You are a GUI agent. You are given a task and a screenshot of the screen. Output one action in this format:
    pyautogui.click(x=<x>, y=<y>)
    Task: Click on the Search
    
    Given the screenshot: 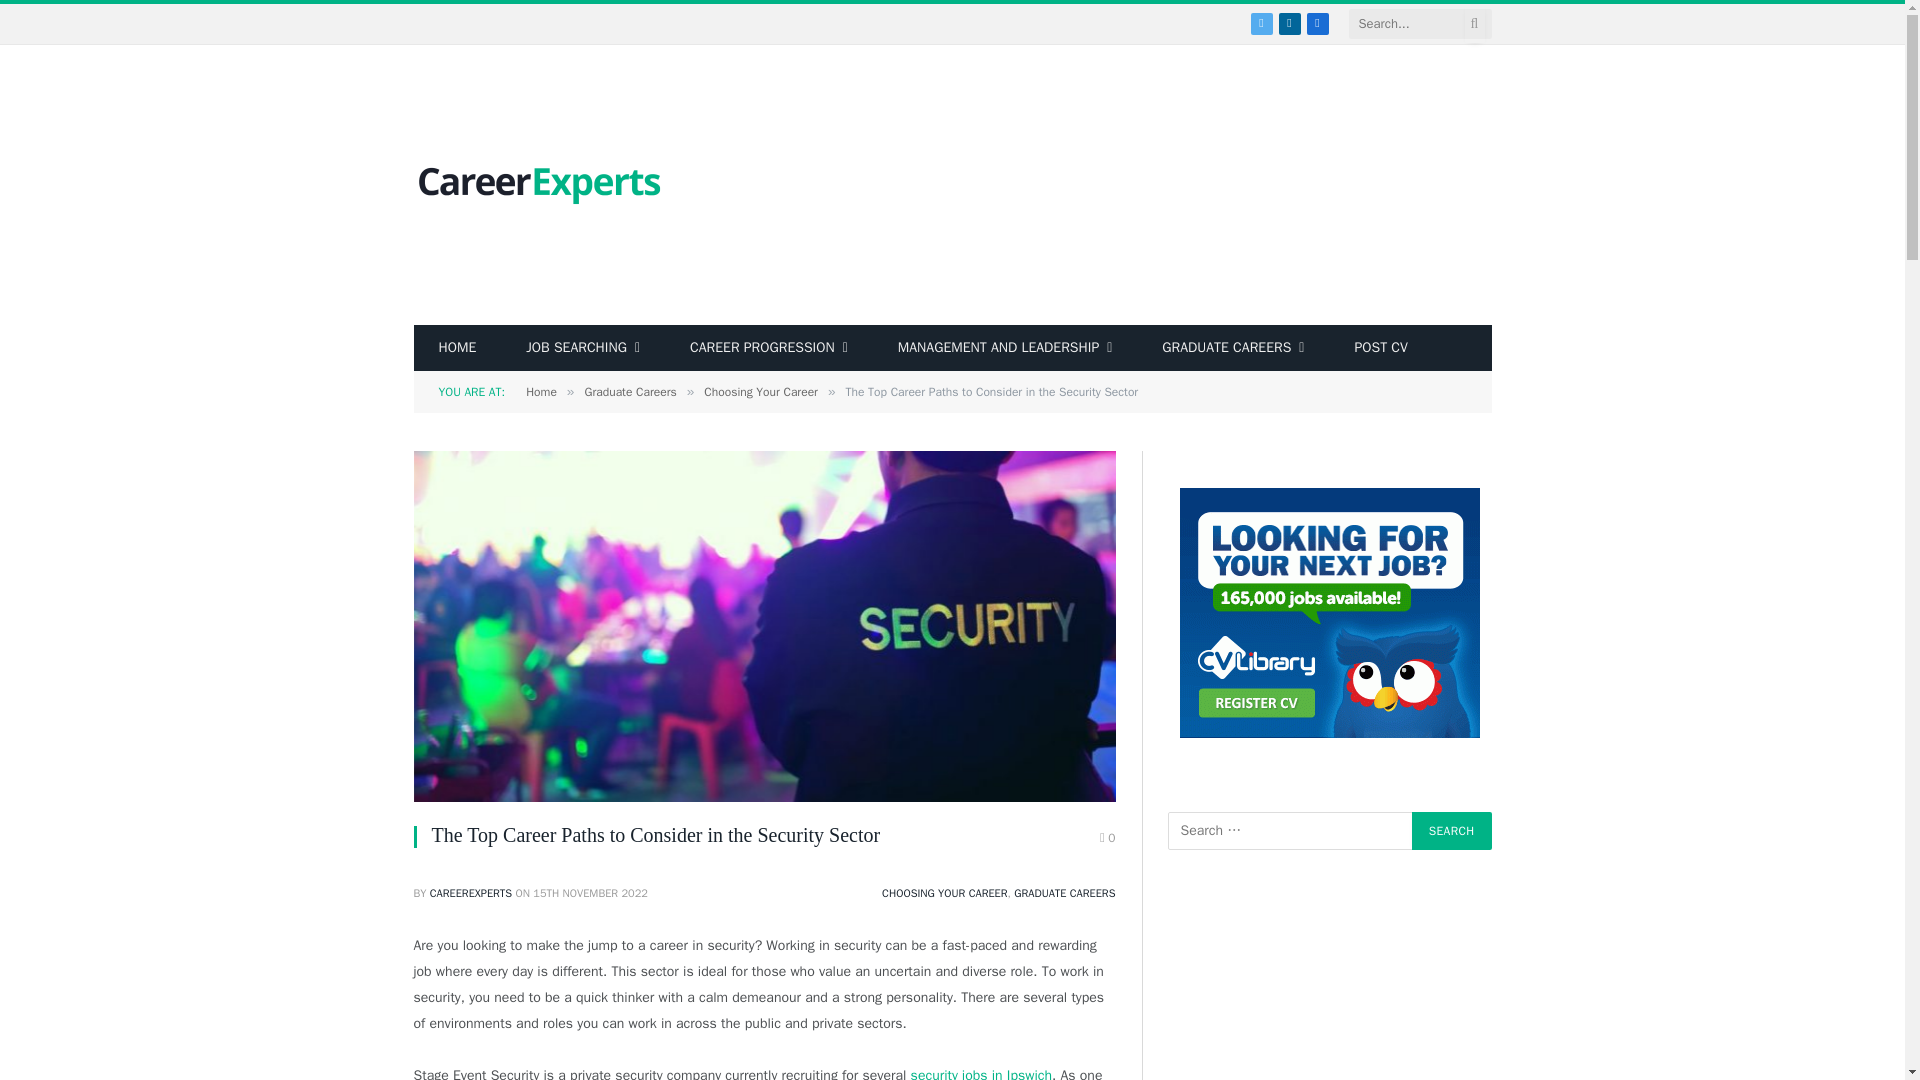 What is the action you would take?
    pyautogui.click(x=1451, y=830)
    